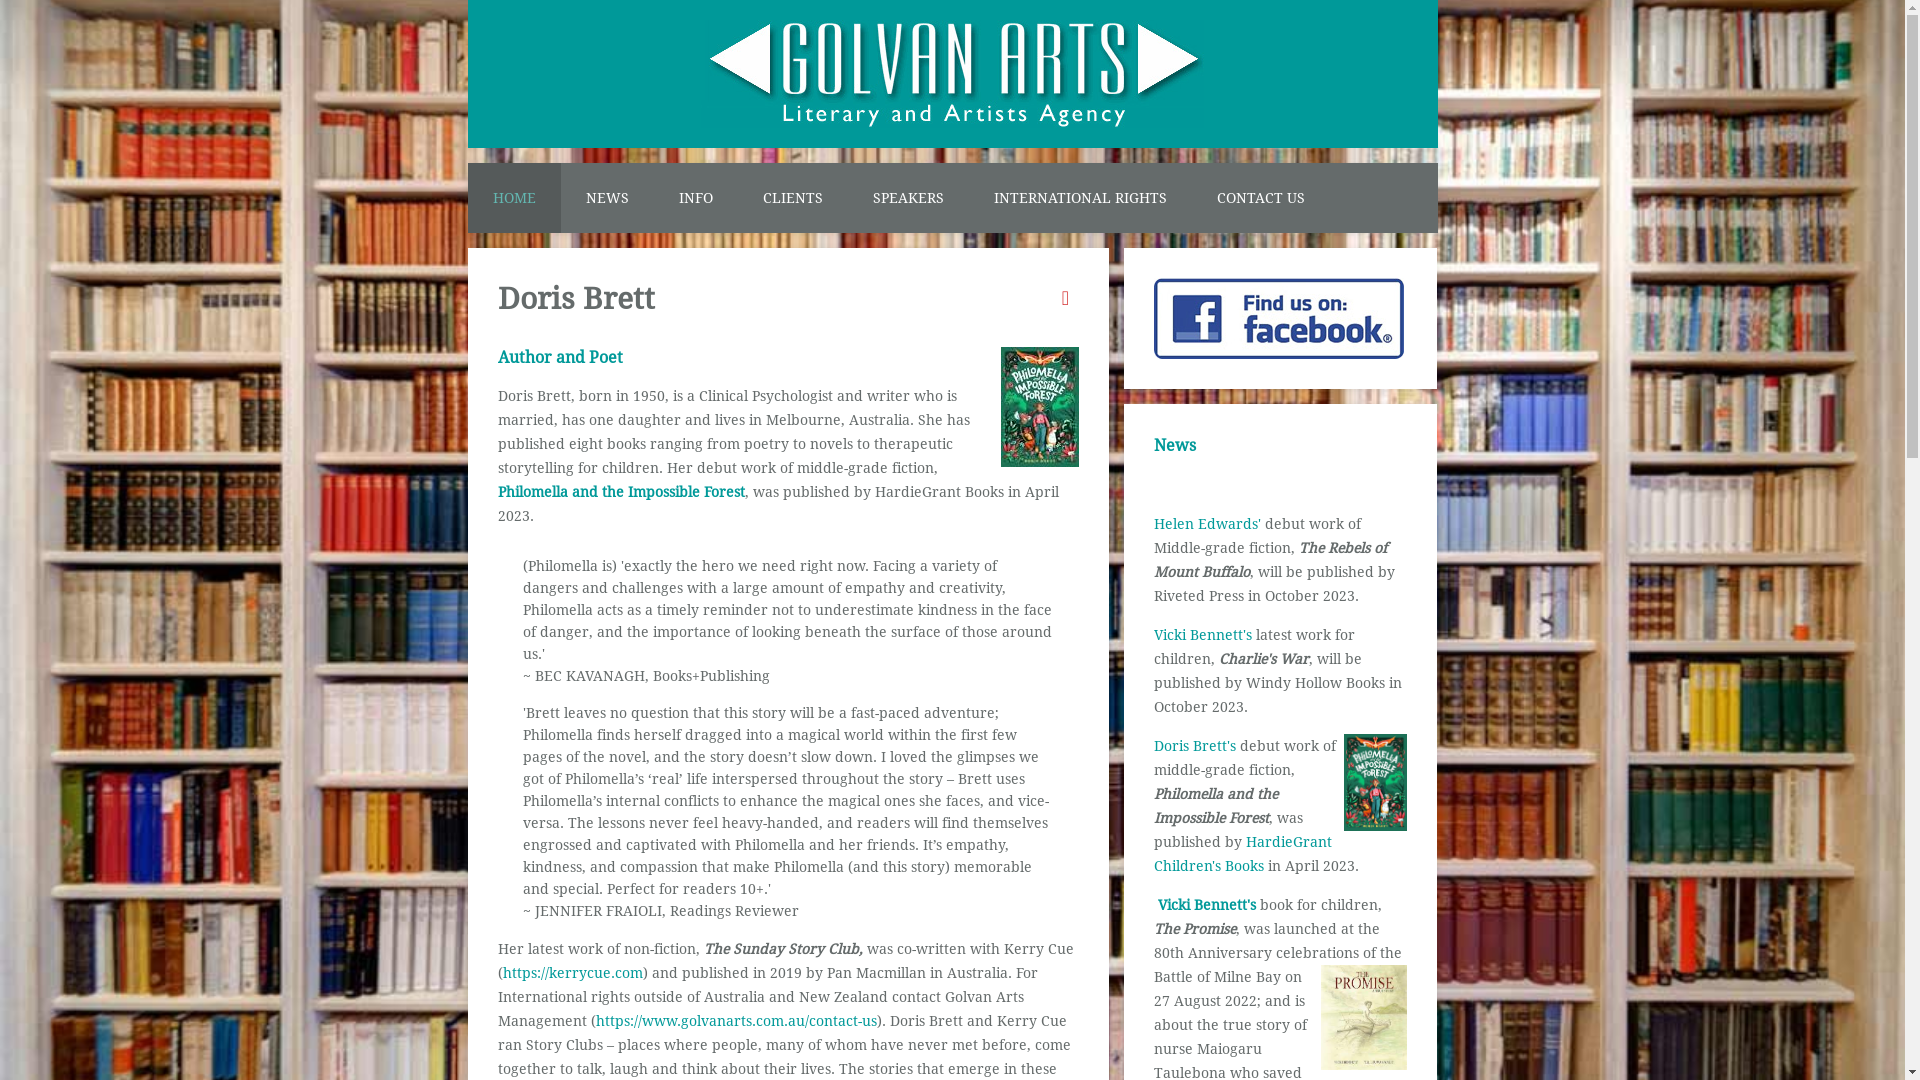 Image resolution: width=1920 pixels, height=1080 pixels. Describe the element at coordinates (793, 198) in the screenshot. I see `CLIENTS` at that location.